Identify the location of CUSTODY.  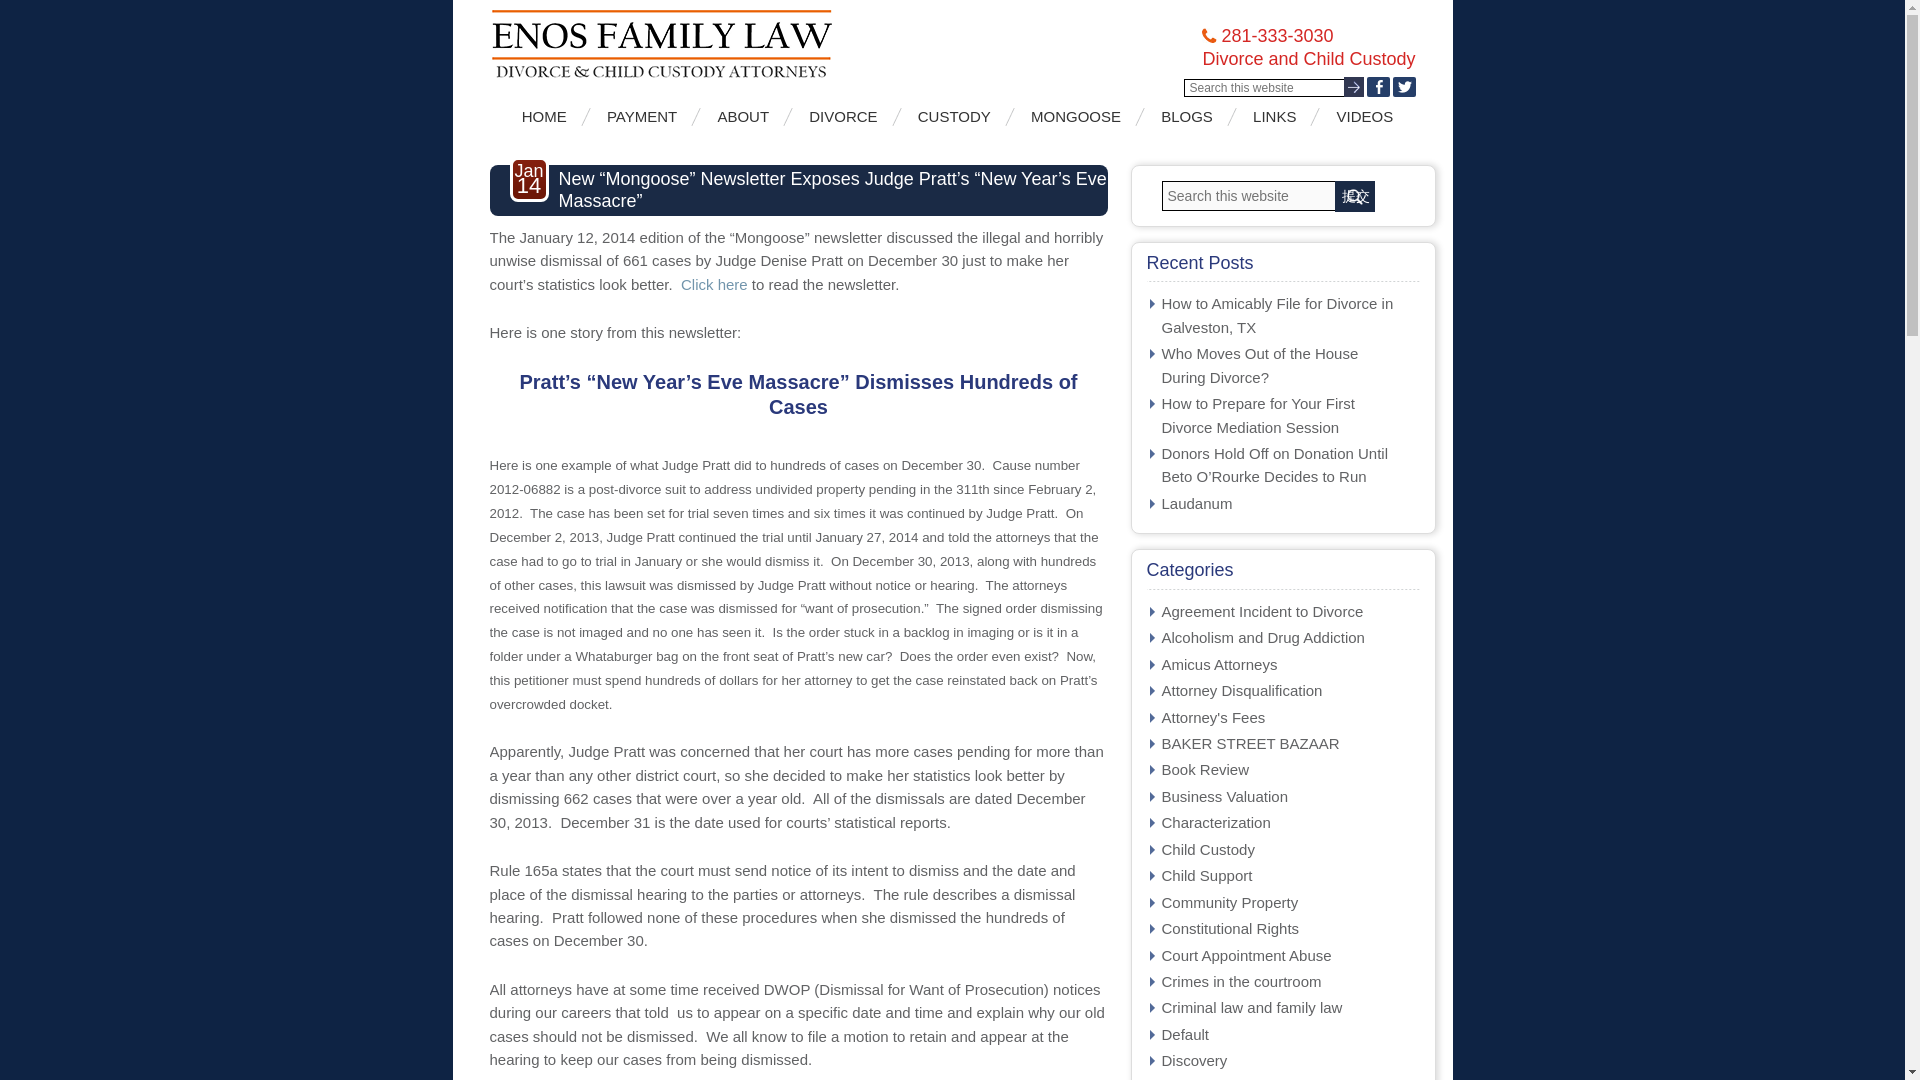
(962, 116).